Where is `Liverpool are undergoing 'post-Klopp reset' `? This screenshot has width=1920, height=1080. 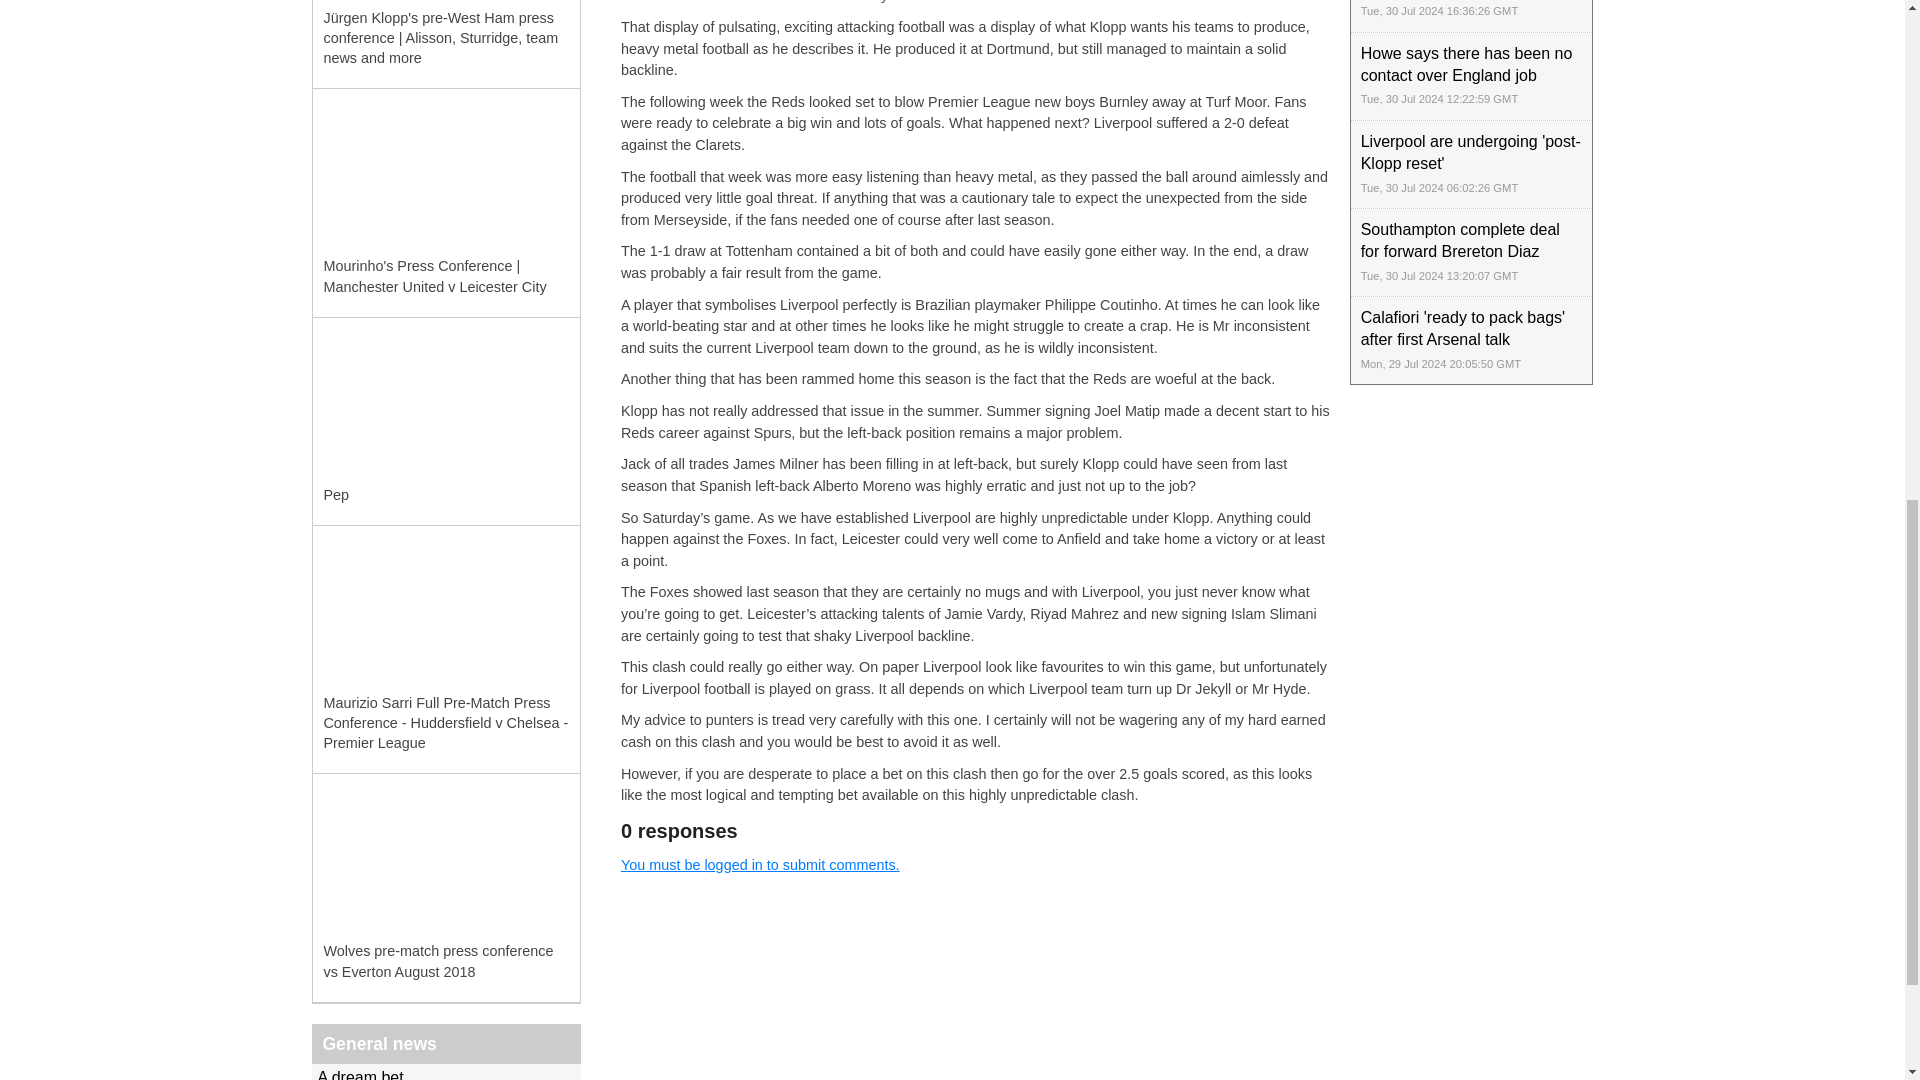 Liverpool are undergoing 'post-Klopp reset'  is located at coordinates (1471, 164).